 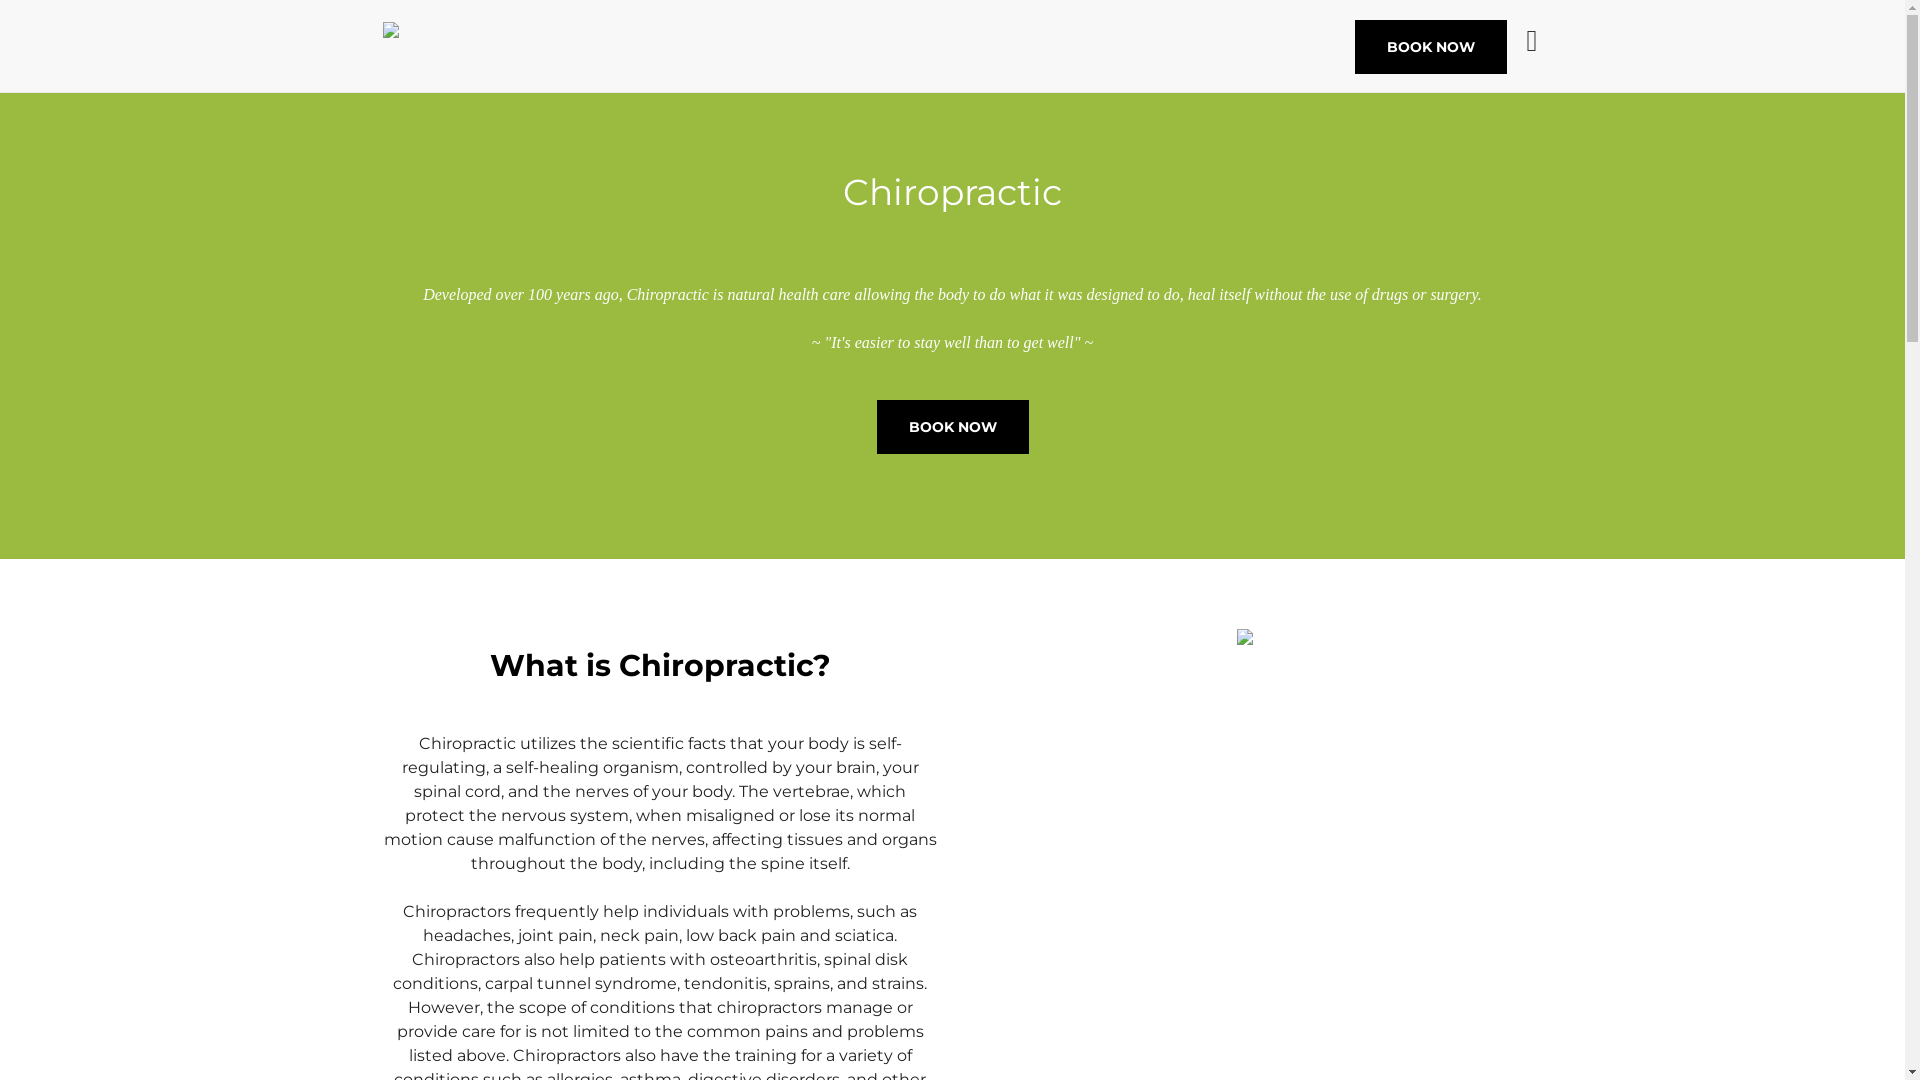 What do you see at coordinates (1431, 47) in the screenshot?
I see `BOOK NOW` at bounding box center [1431, 47].